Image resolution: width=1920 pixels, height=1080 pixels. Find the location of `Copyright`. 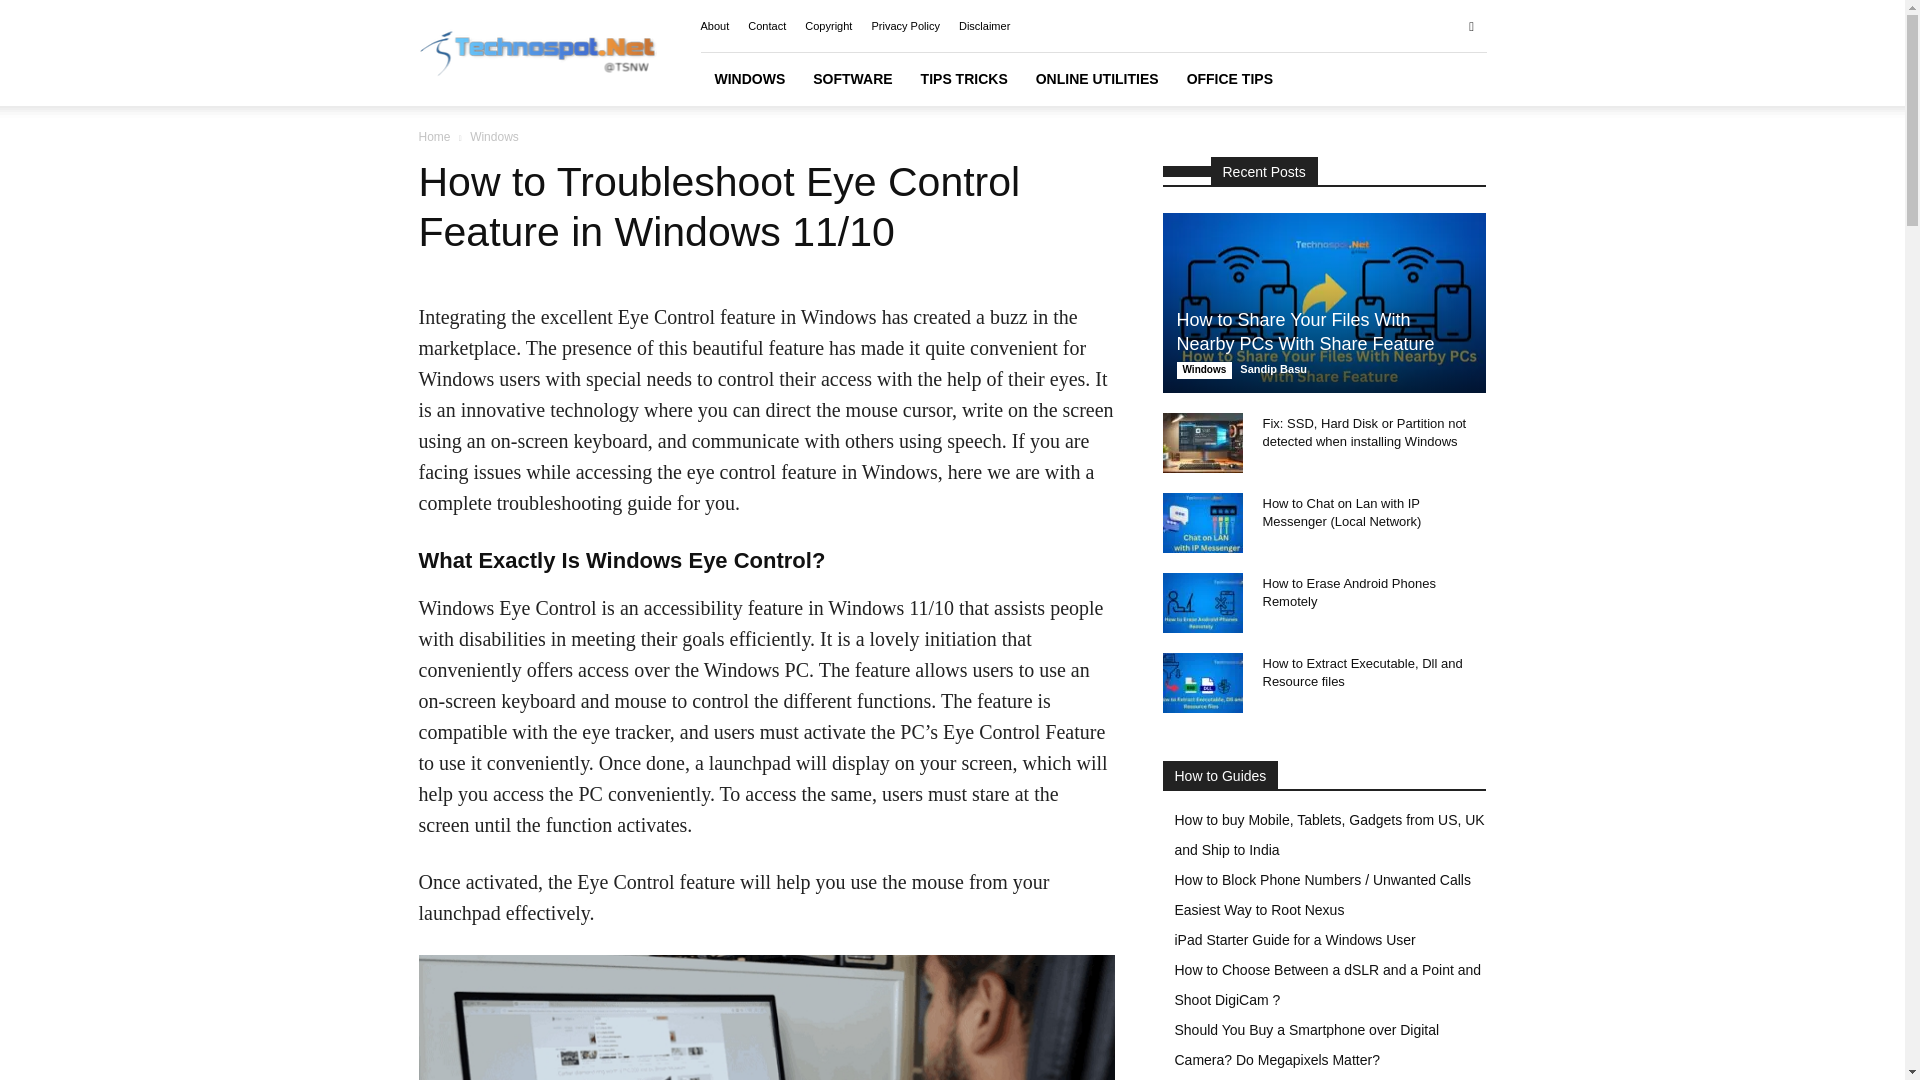

Copyright is located at coordinates (828, 26).